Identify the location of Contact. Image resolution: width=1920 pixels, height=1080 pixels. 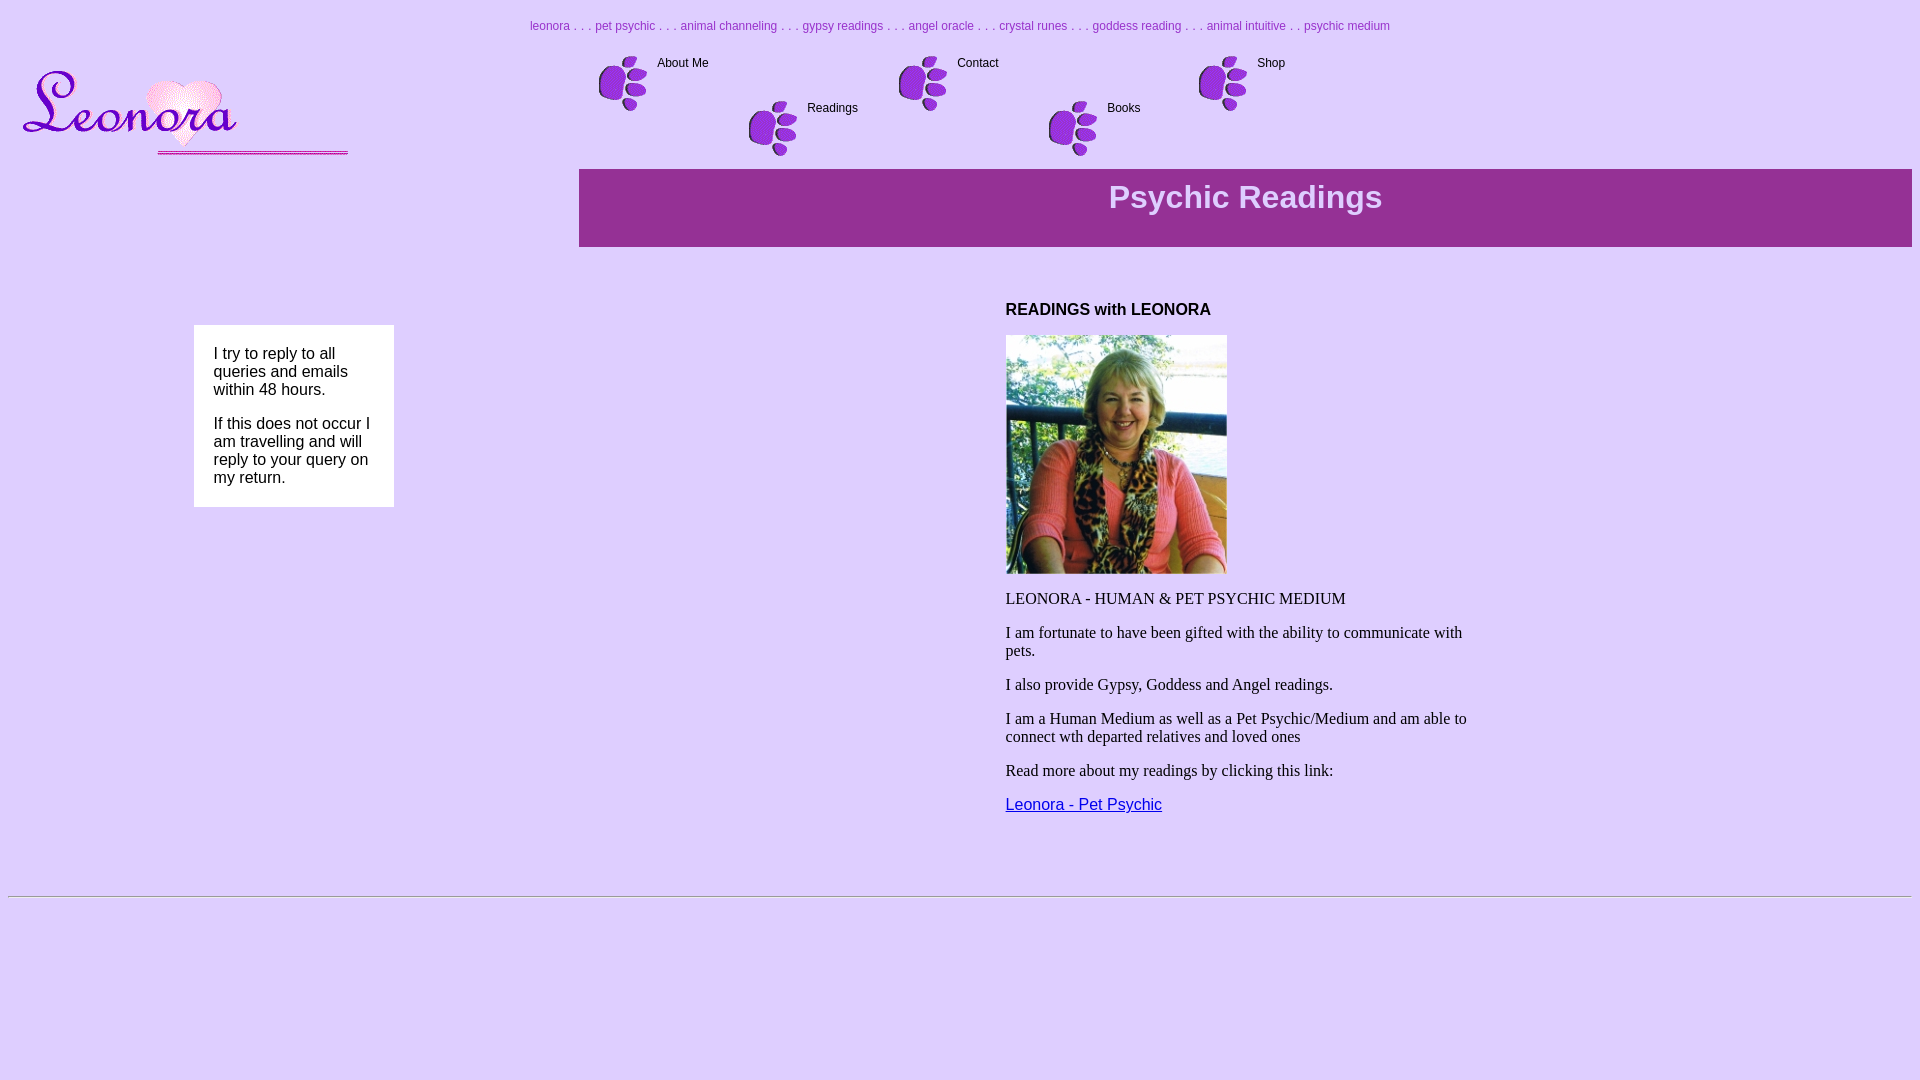
(978, 63).